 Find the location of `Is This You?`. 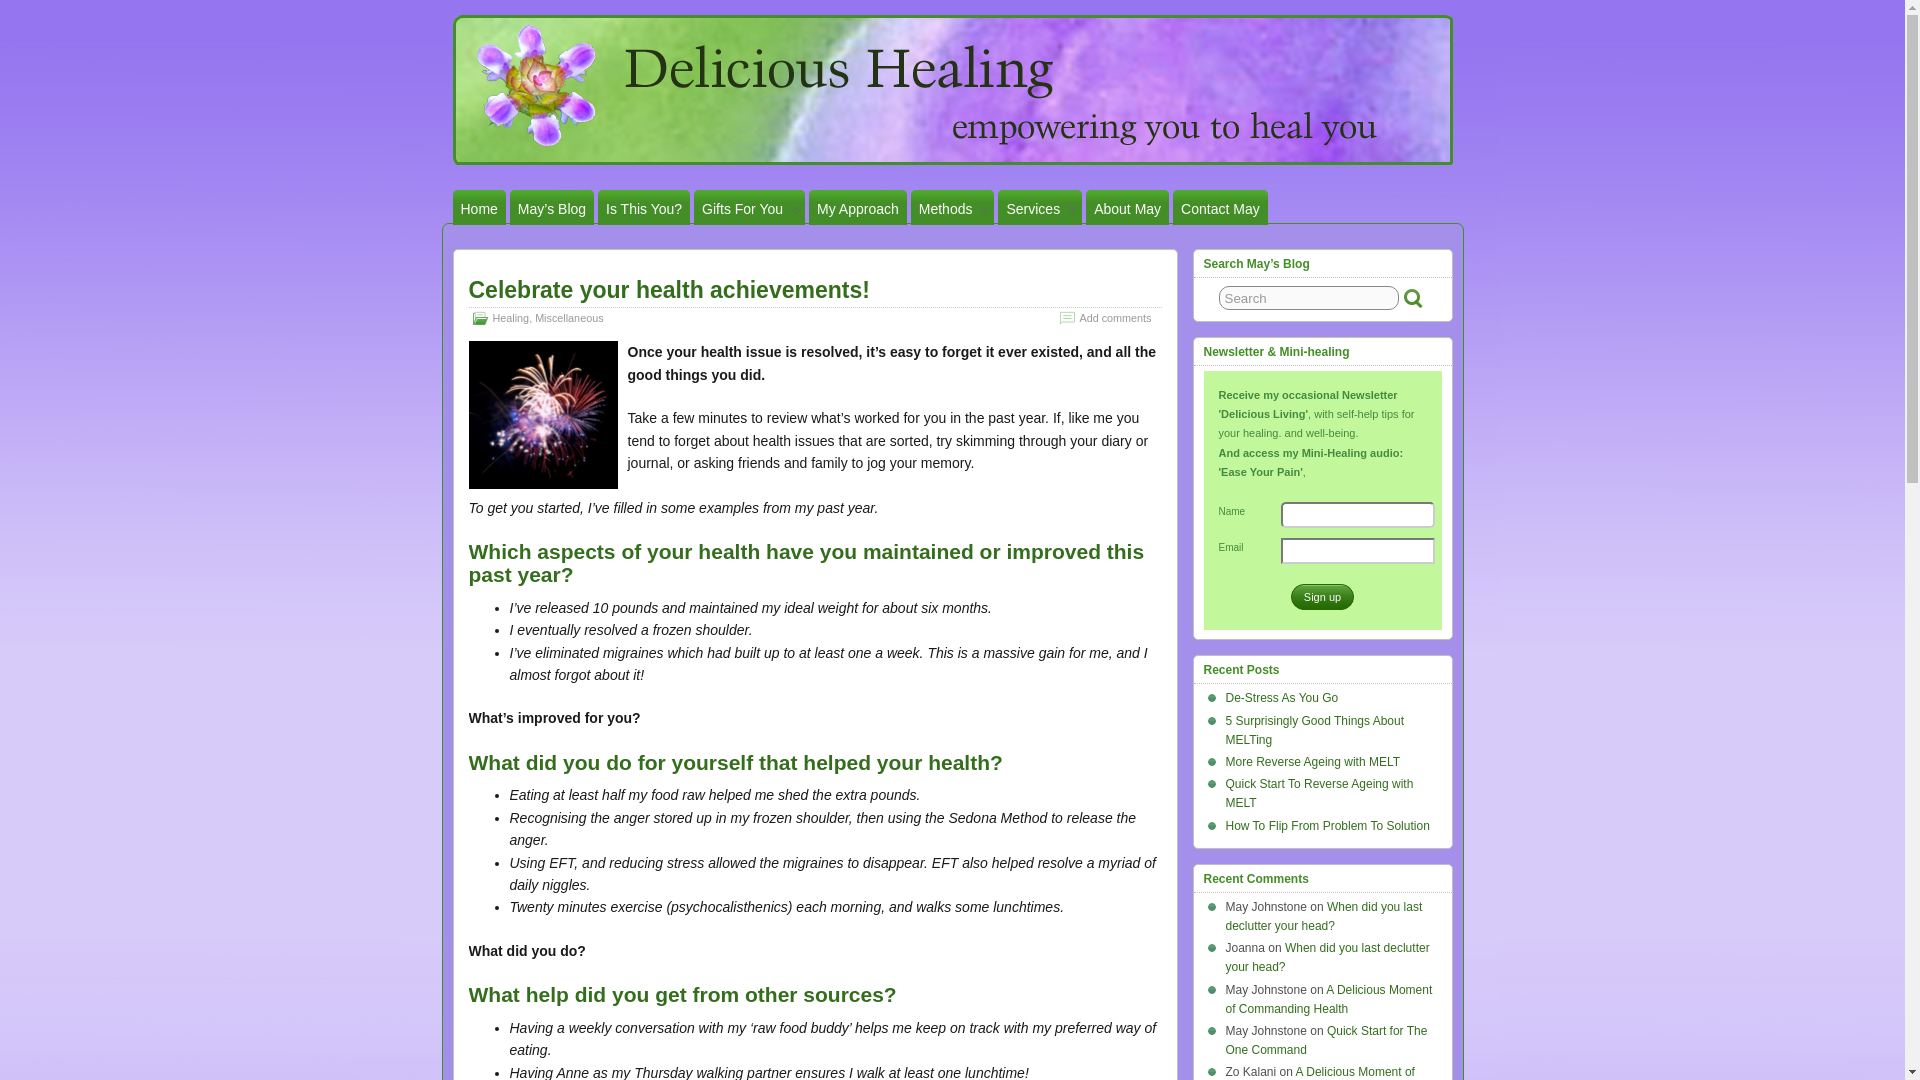

Is This You? is located at coordinates (643, 207).